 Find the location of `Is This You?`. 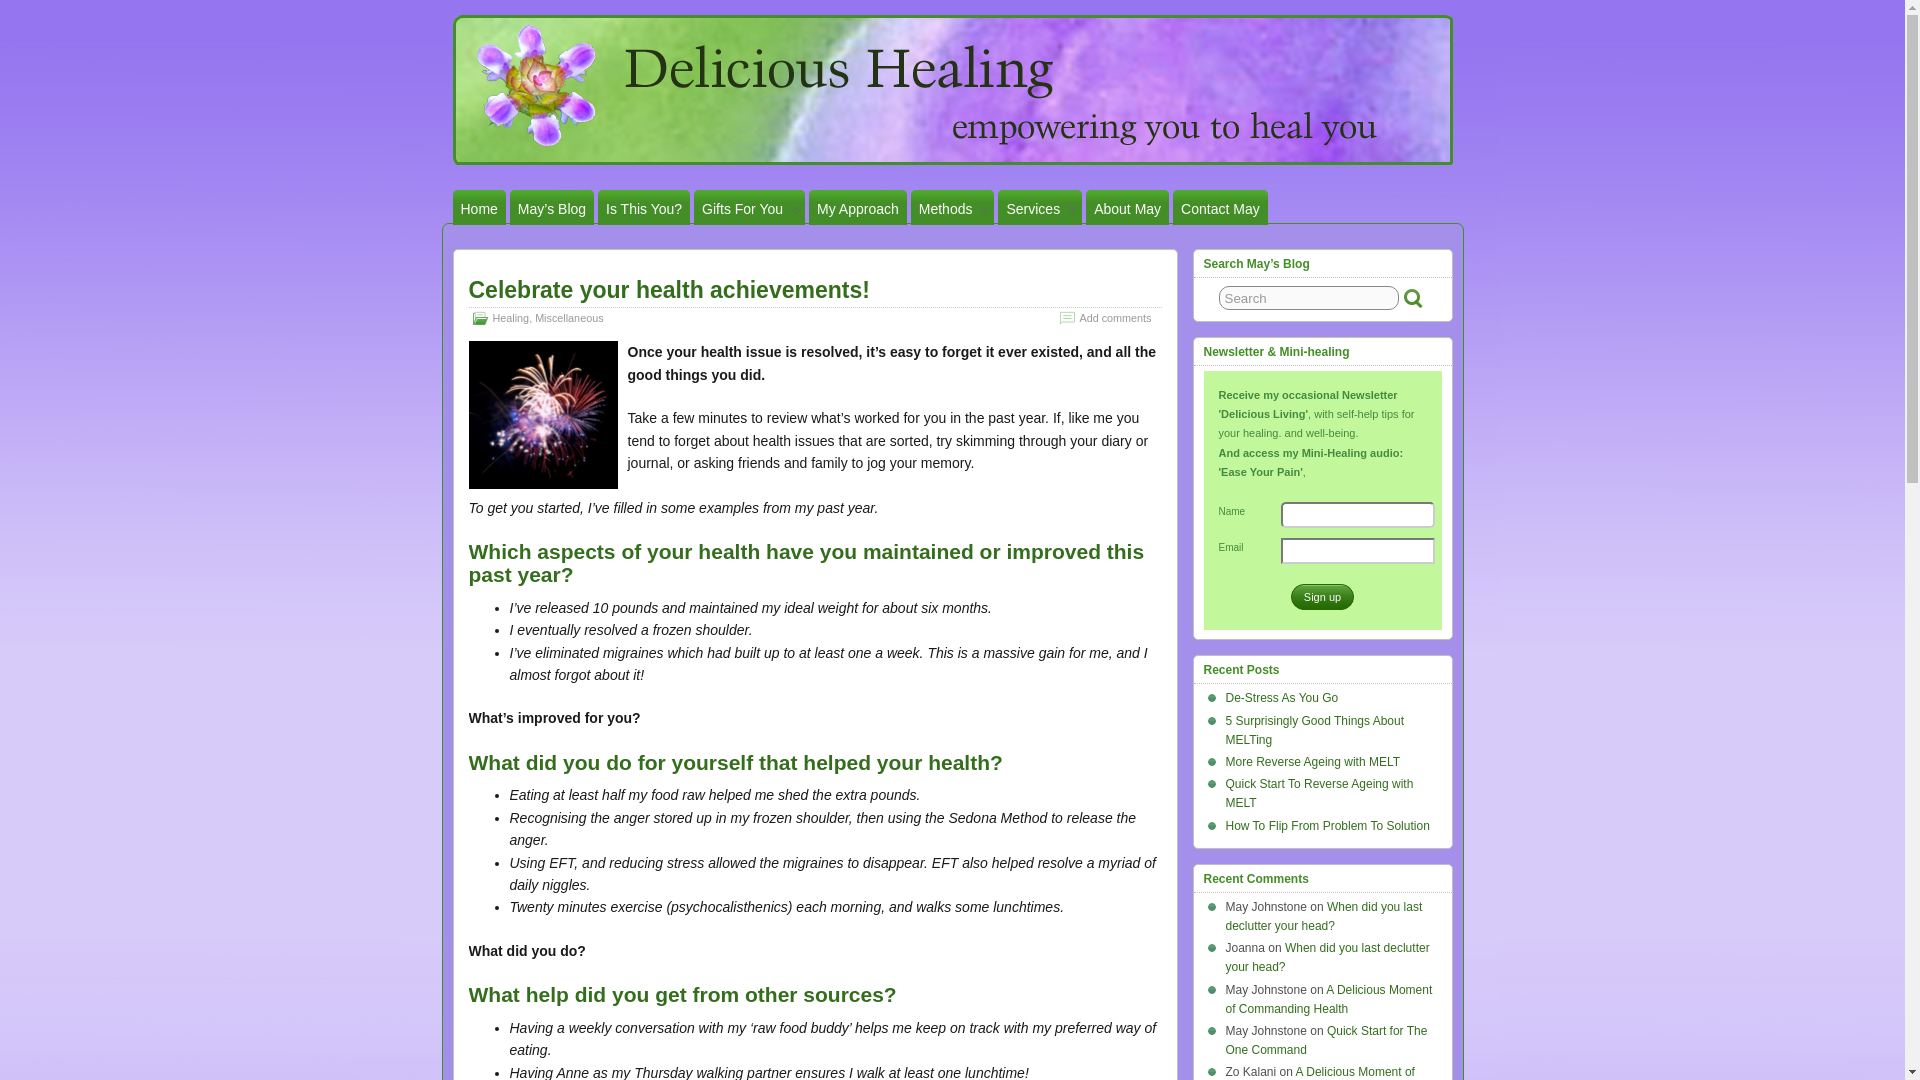

Is This You? is located at coordinates (643, 207).